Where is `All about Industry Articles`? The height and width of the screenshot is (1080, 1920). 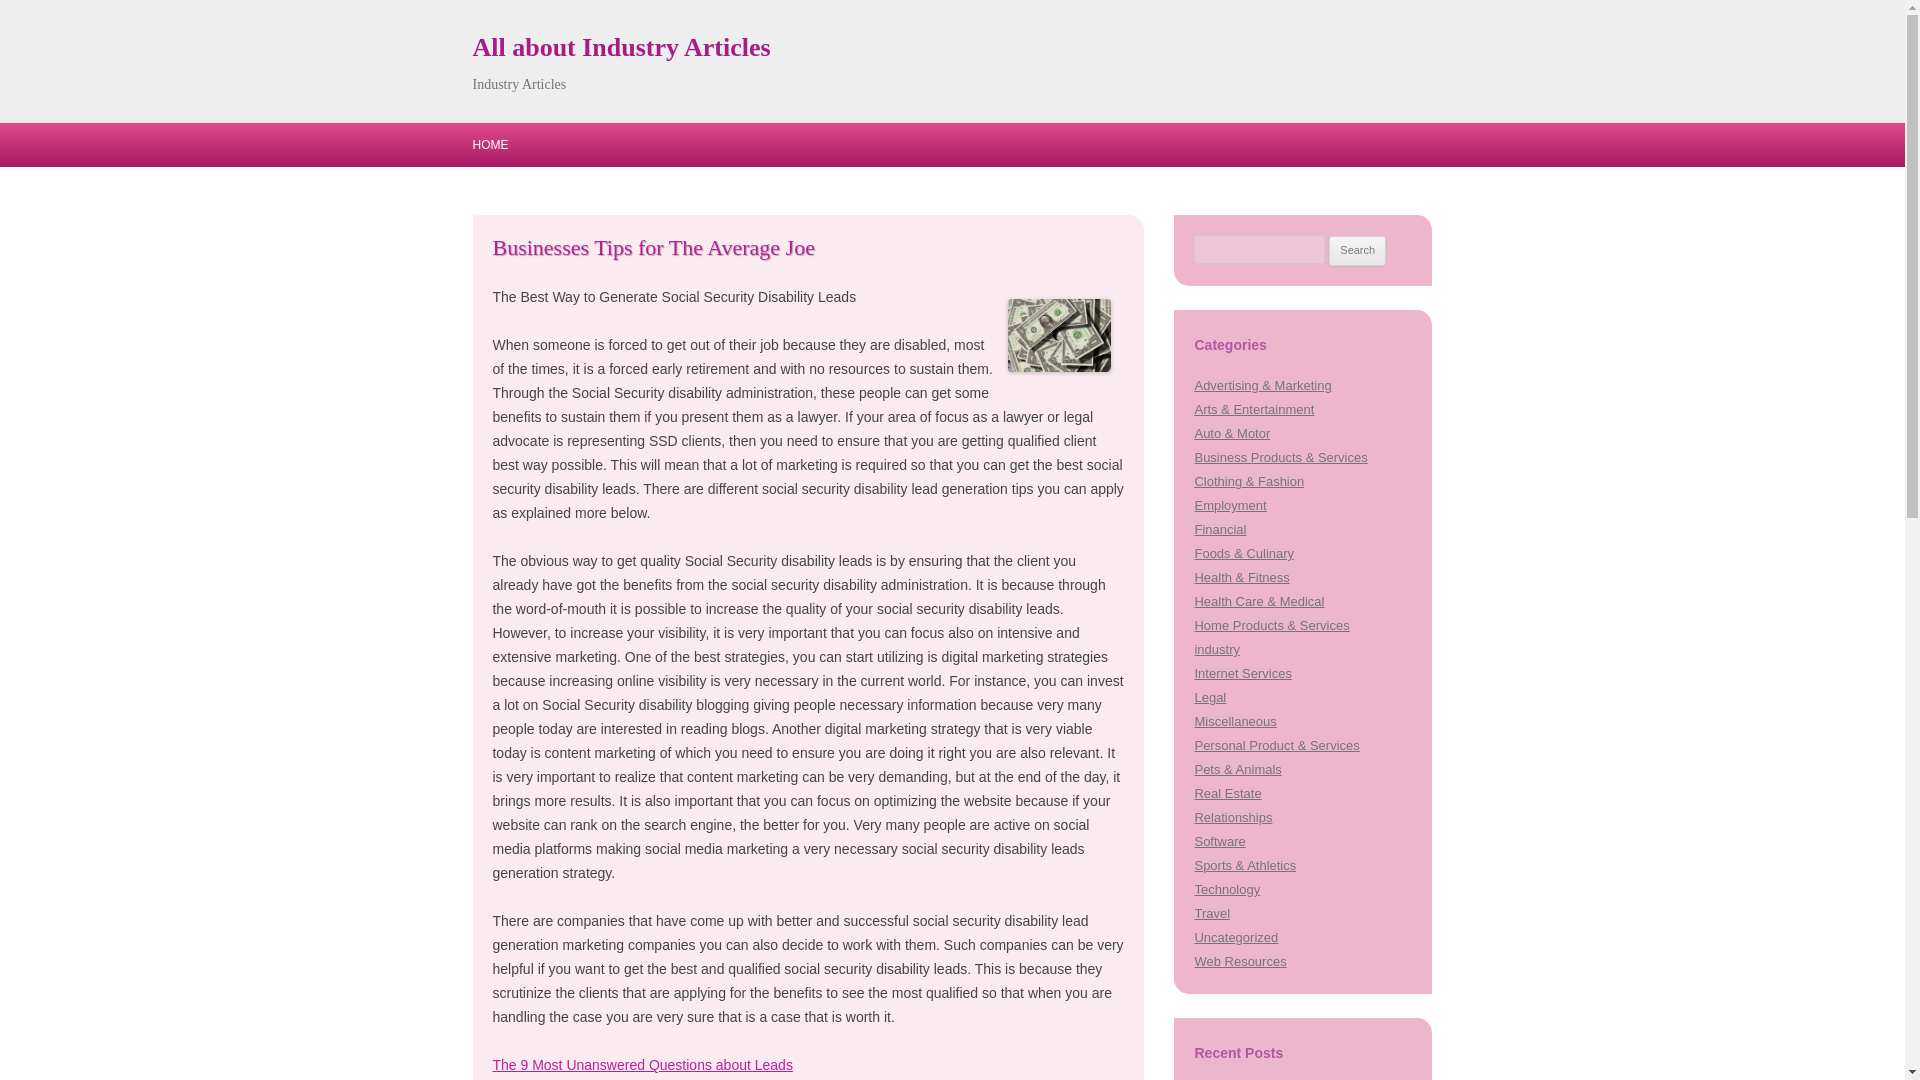
All about Industry Articles is located at coordinates (620, 48).